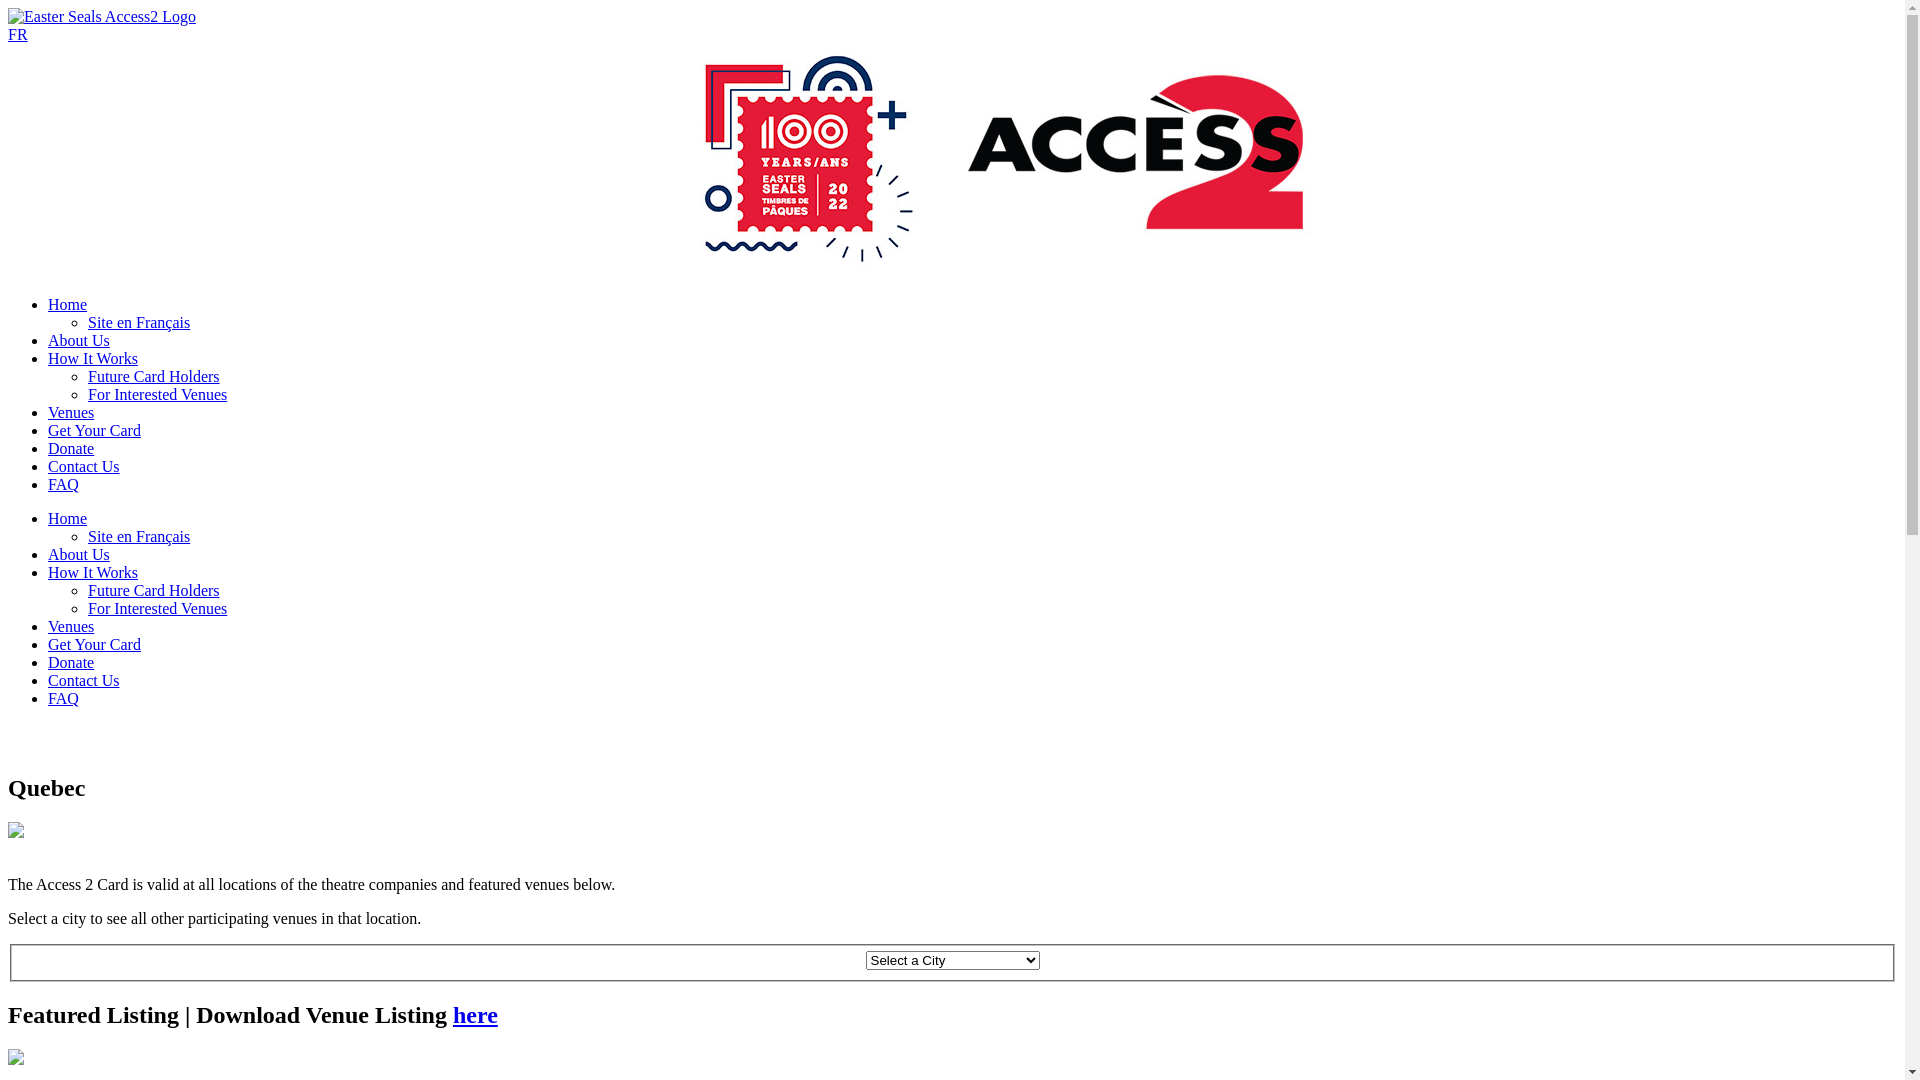 The width and height of the screenshot is (1920, 1080). Describe the element at coordinates (71, 626) in the screenshot. I see `Venues` at that location.